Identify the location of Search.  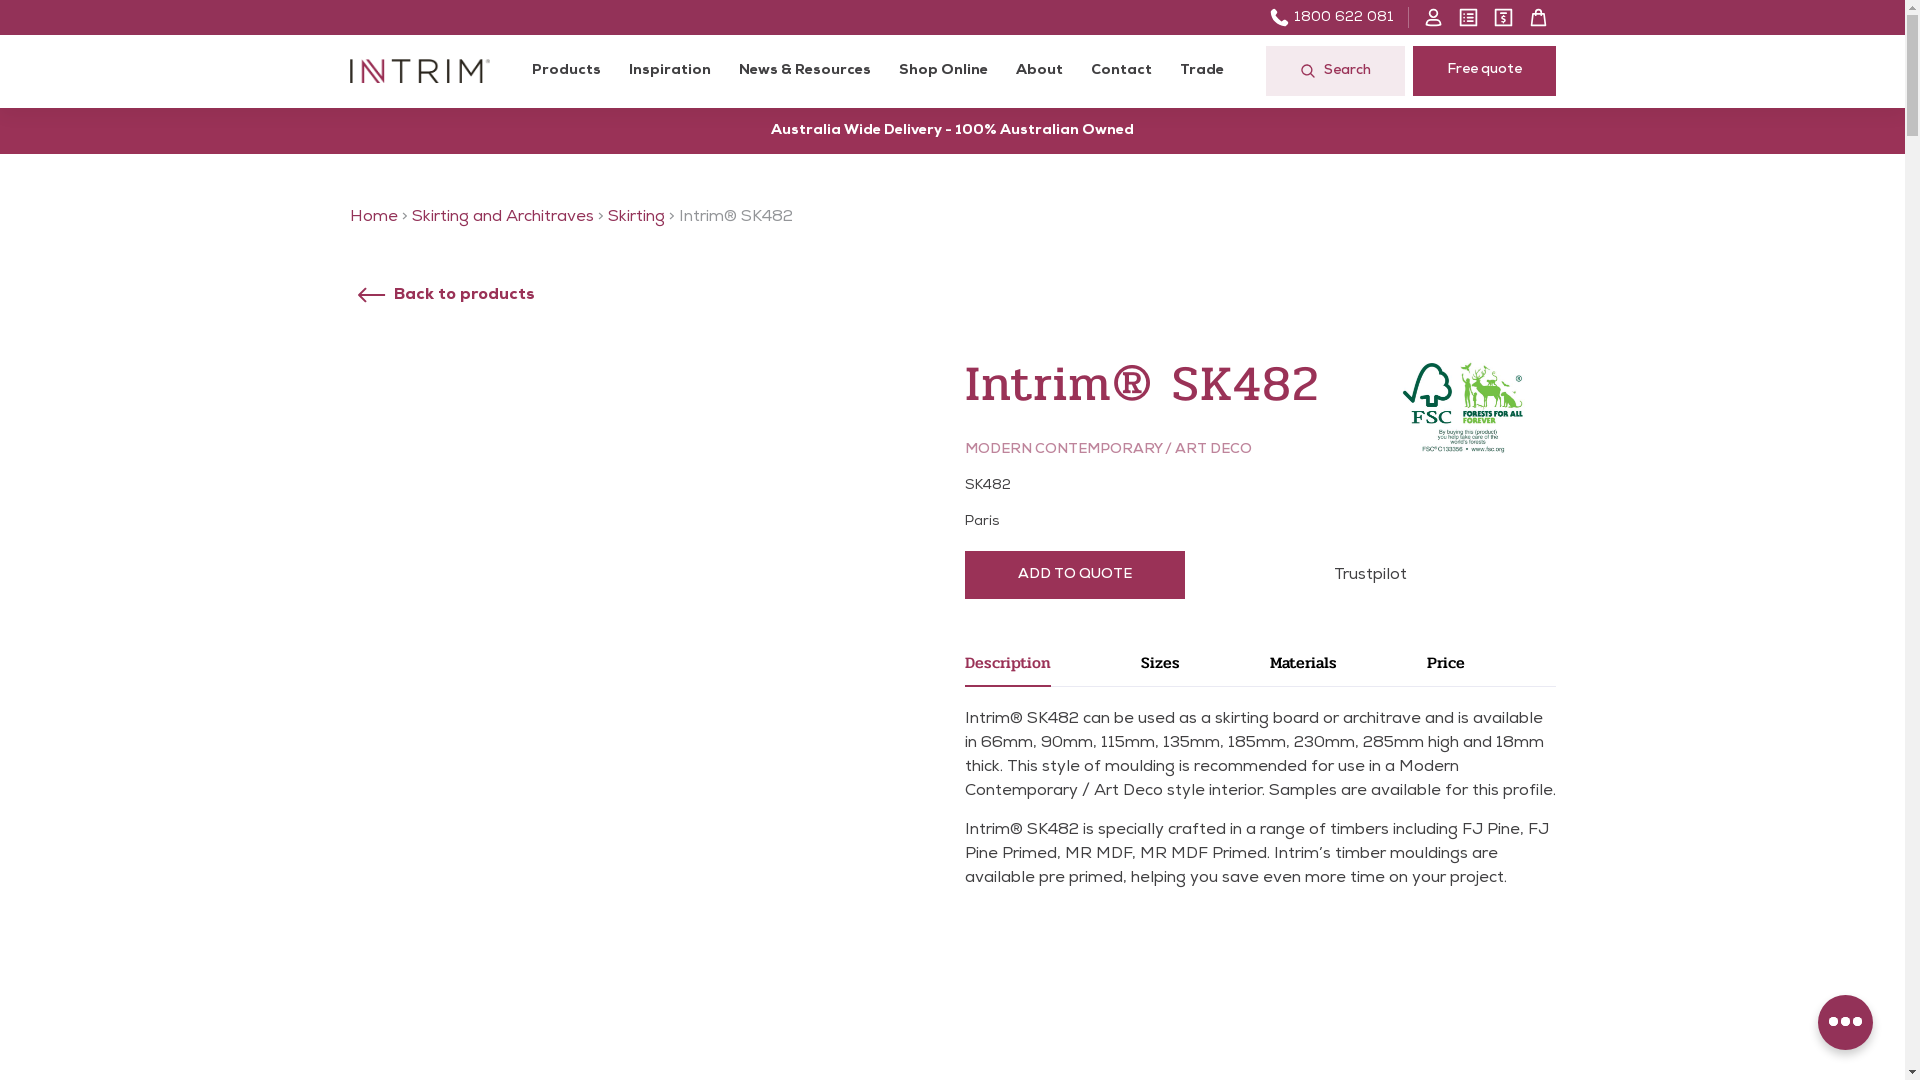
(1336, 71).